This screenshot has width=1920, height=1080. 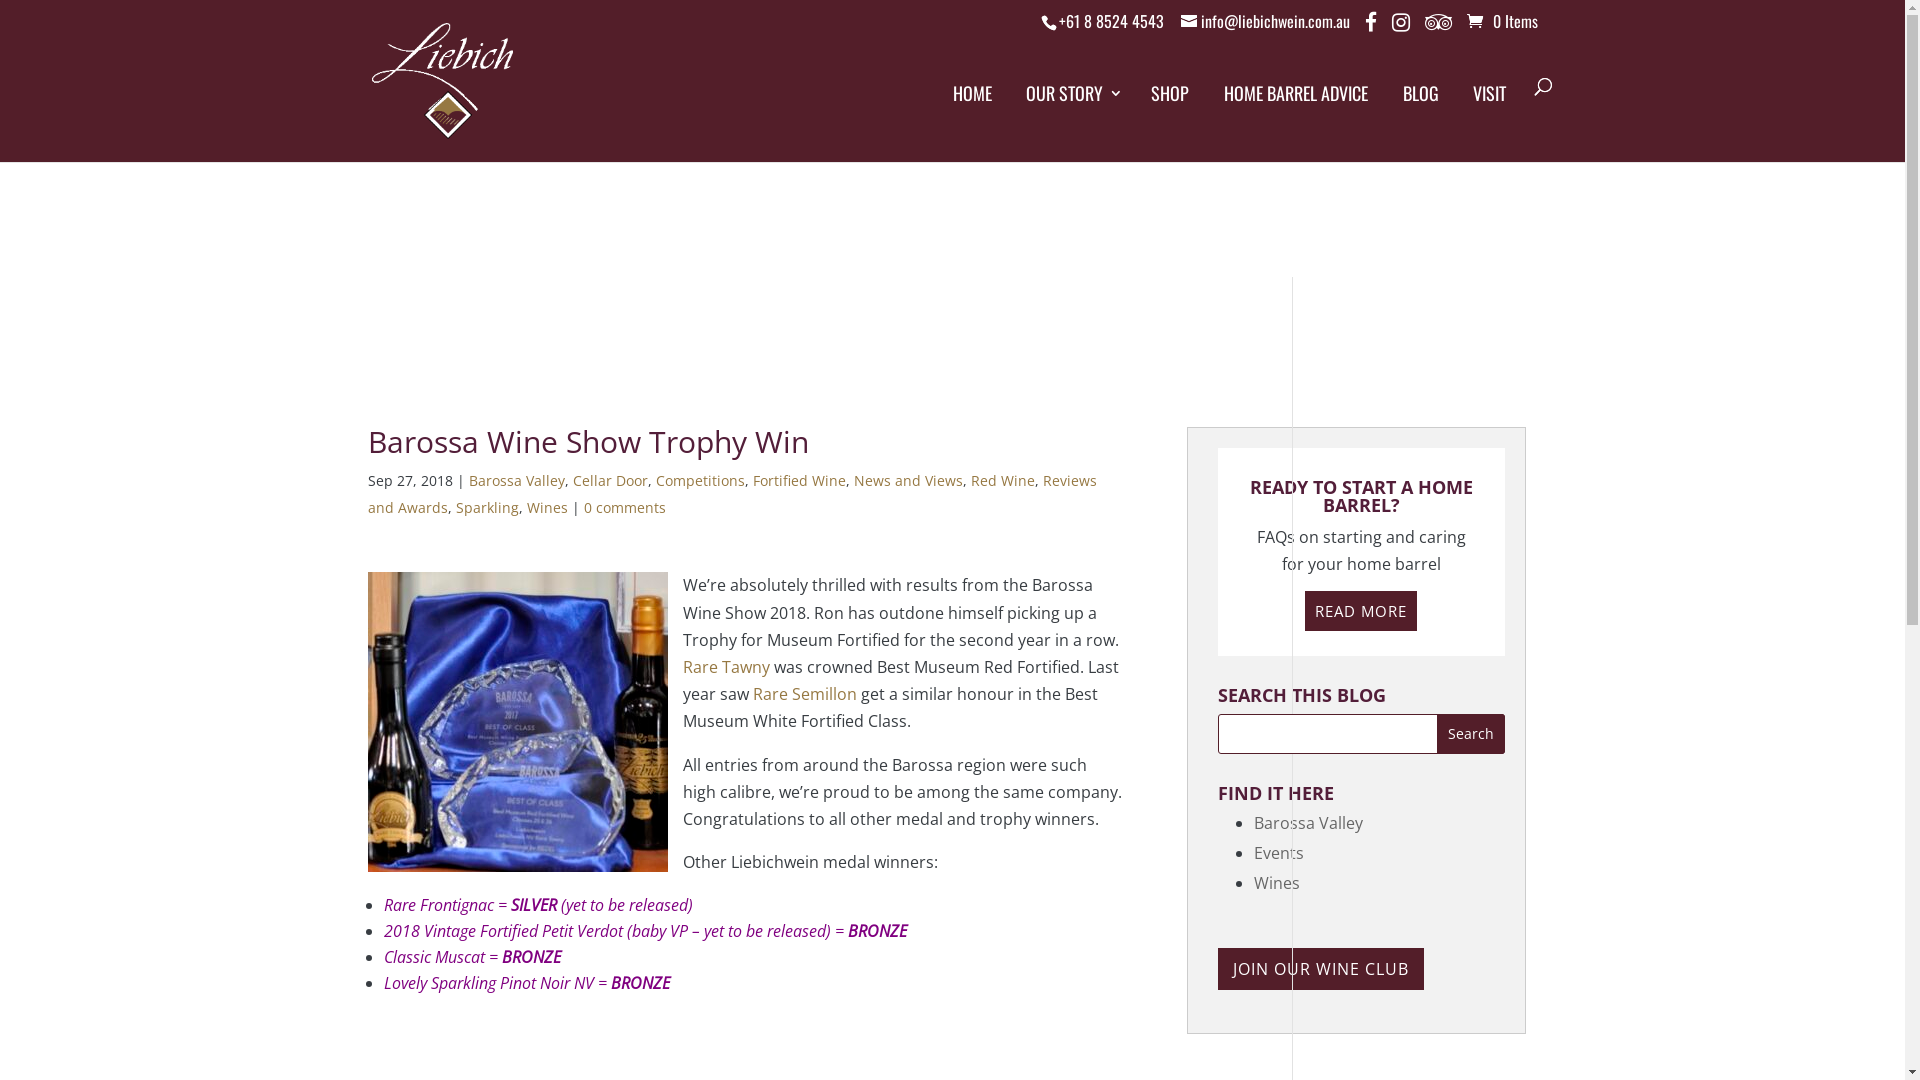 I want to click on Reviews and Awards, so click(x=732, y=494).